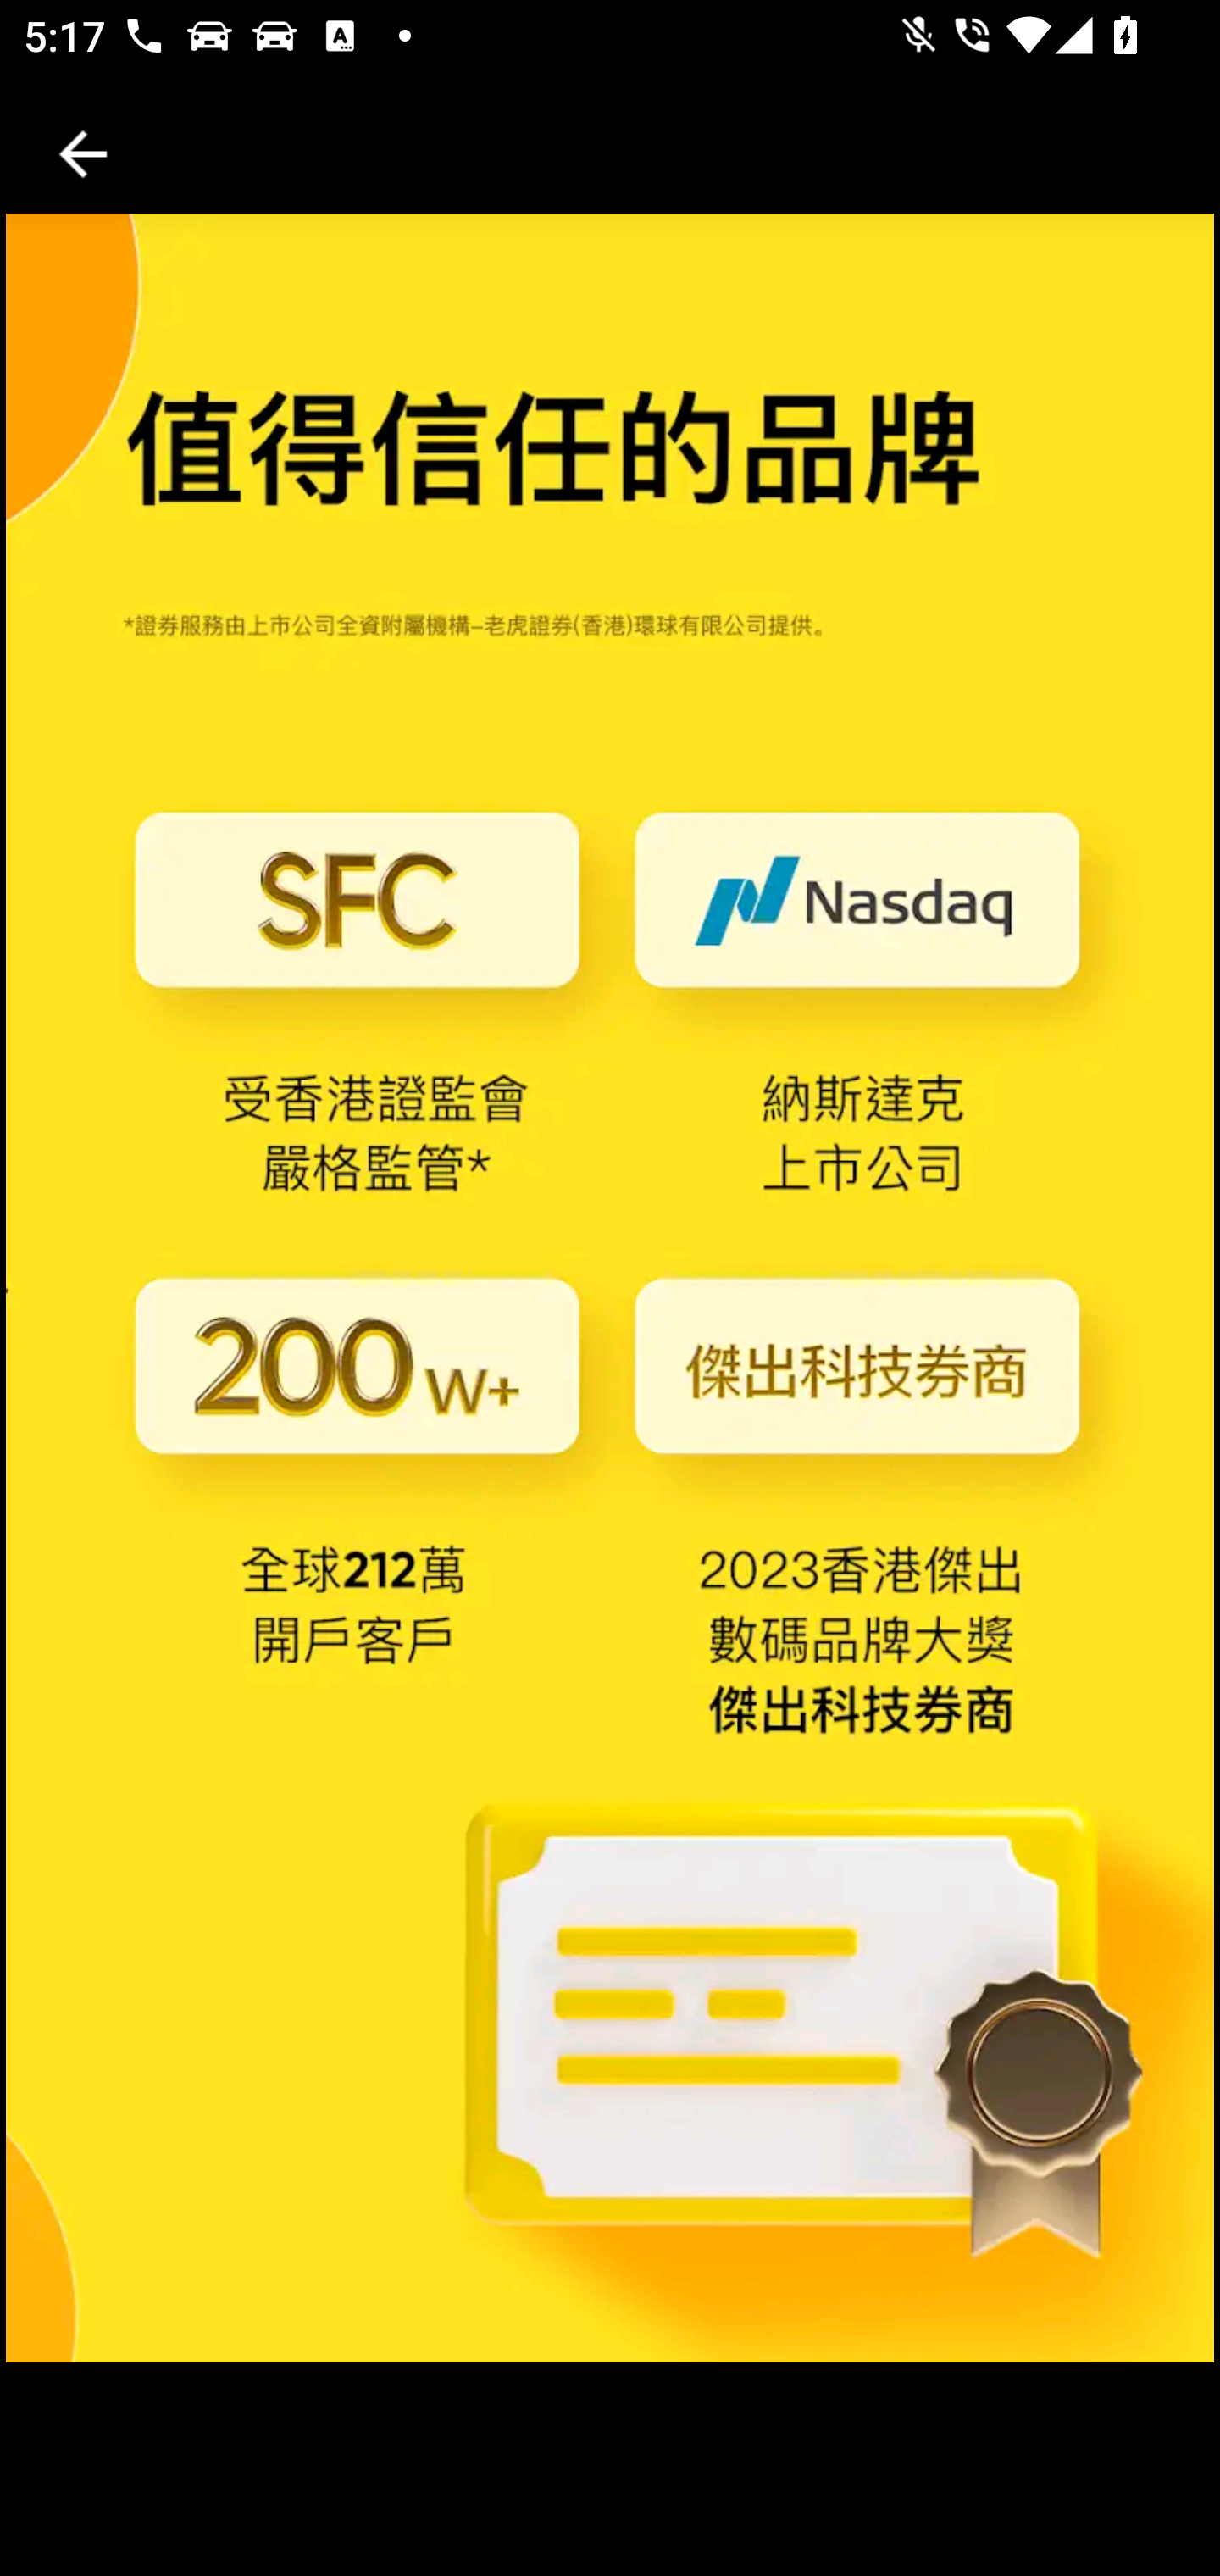 The width and height of the screenshot is (1220, 2576). I want to click on Back, so click(83, 154).